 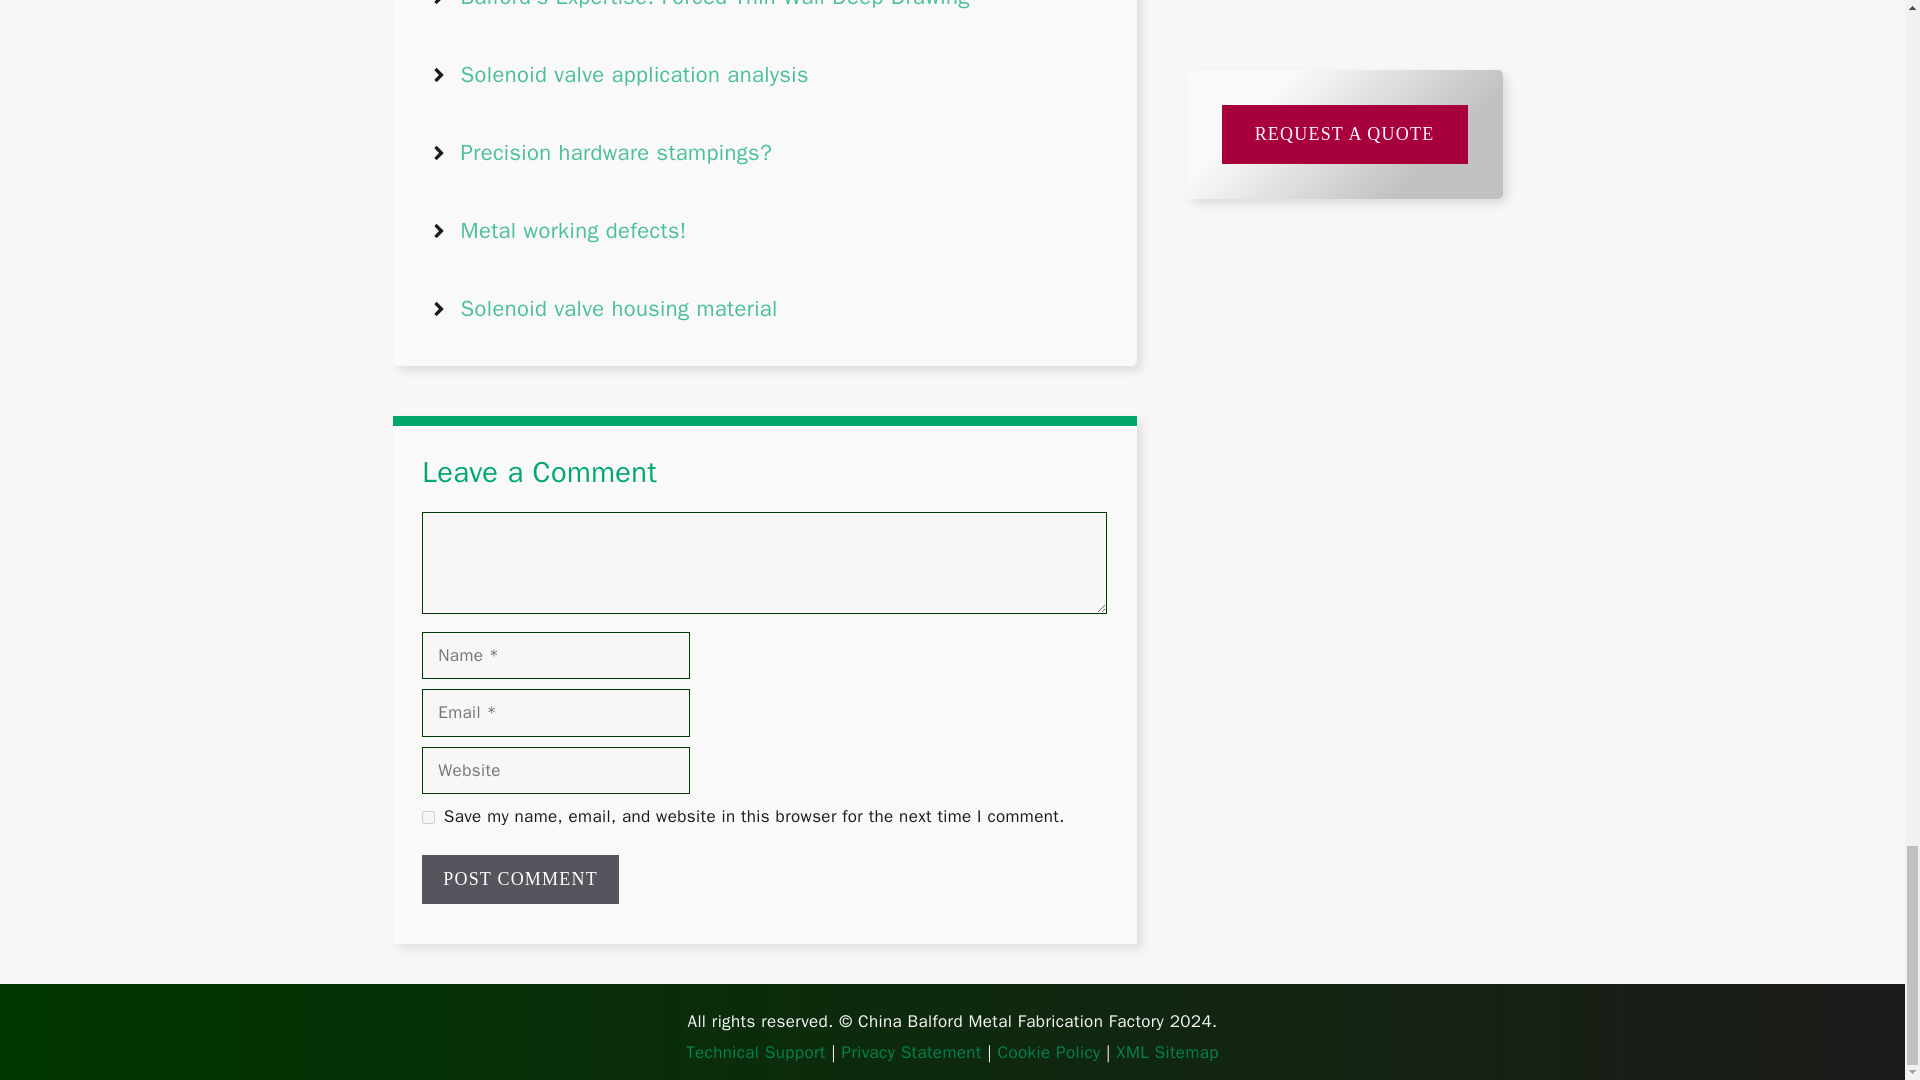 What do you see at coordinates (428, 818) in the screenshot?
I see `yes` at bounding box center [428, 818].